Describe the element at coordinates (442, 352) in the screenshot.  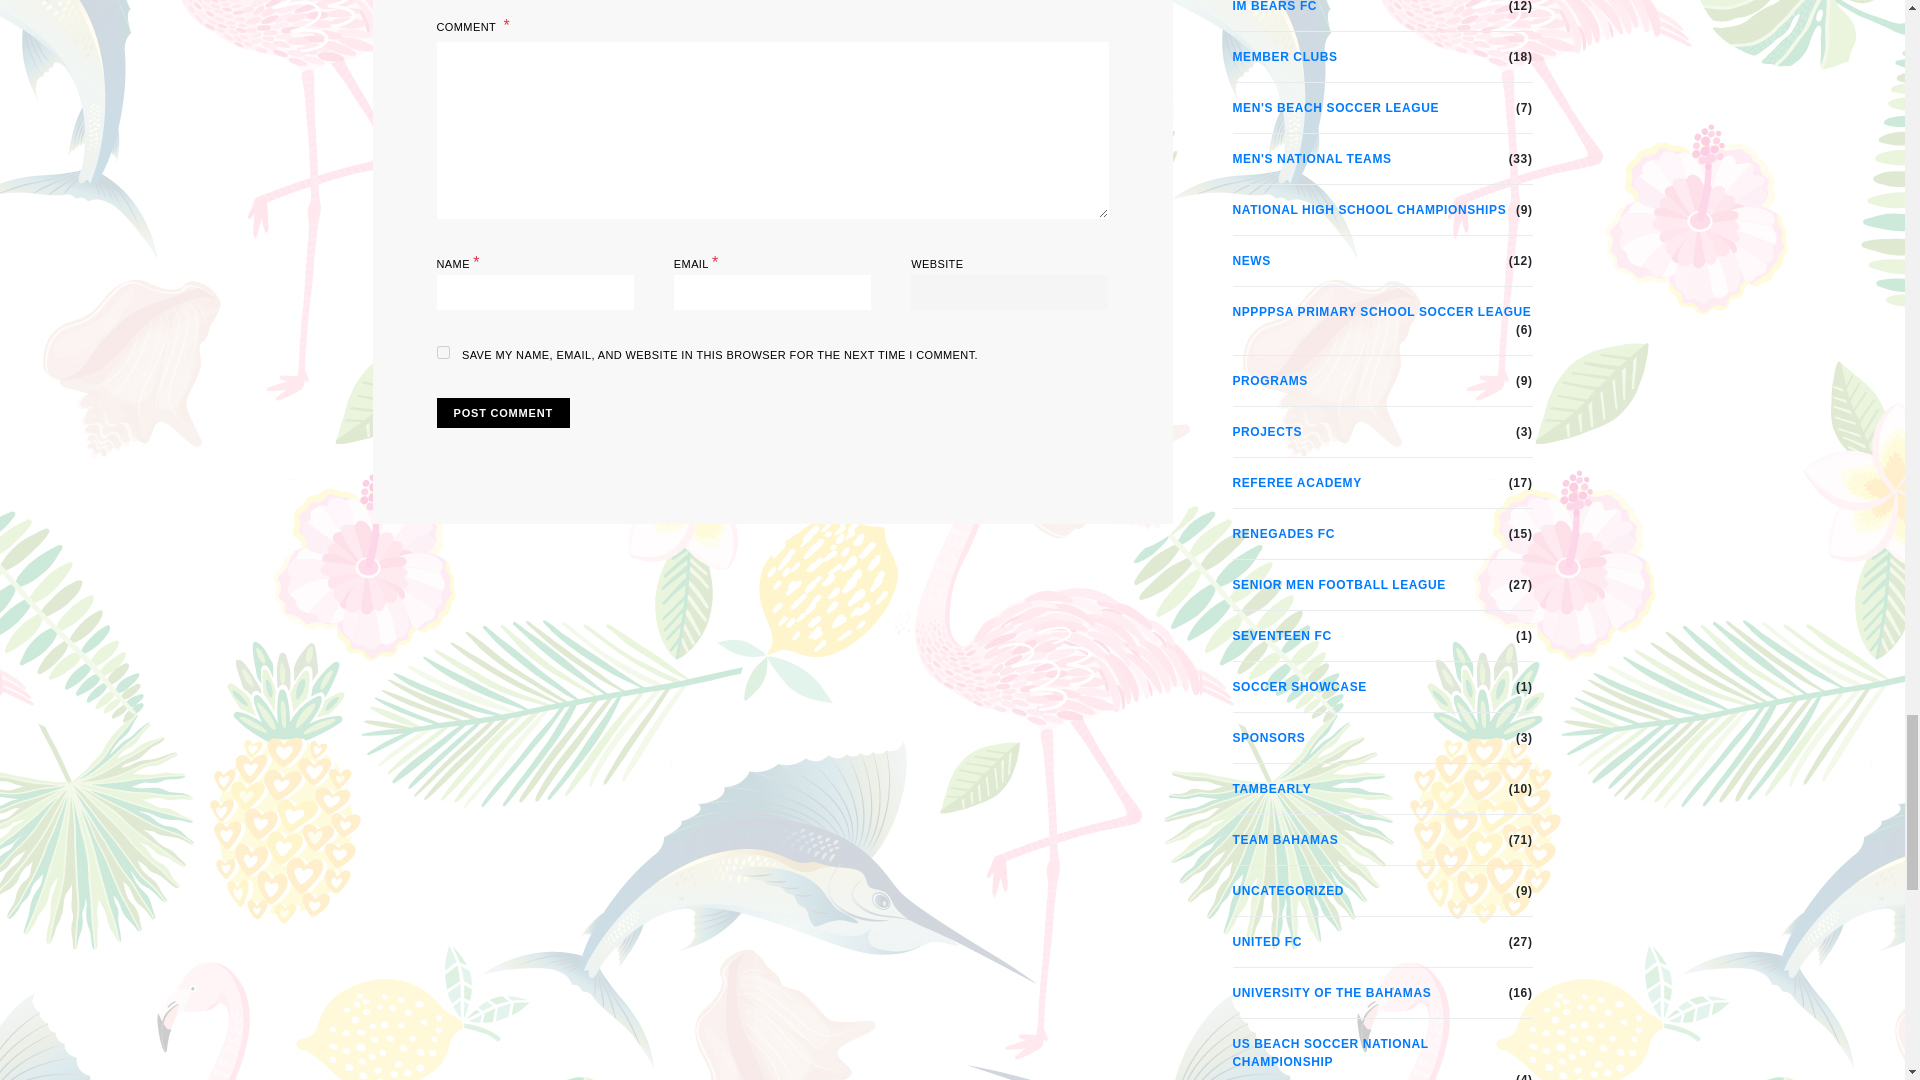
I see `yes` at that location.